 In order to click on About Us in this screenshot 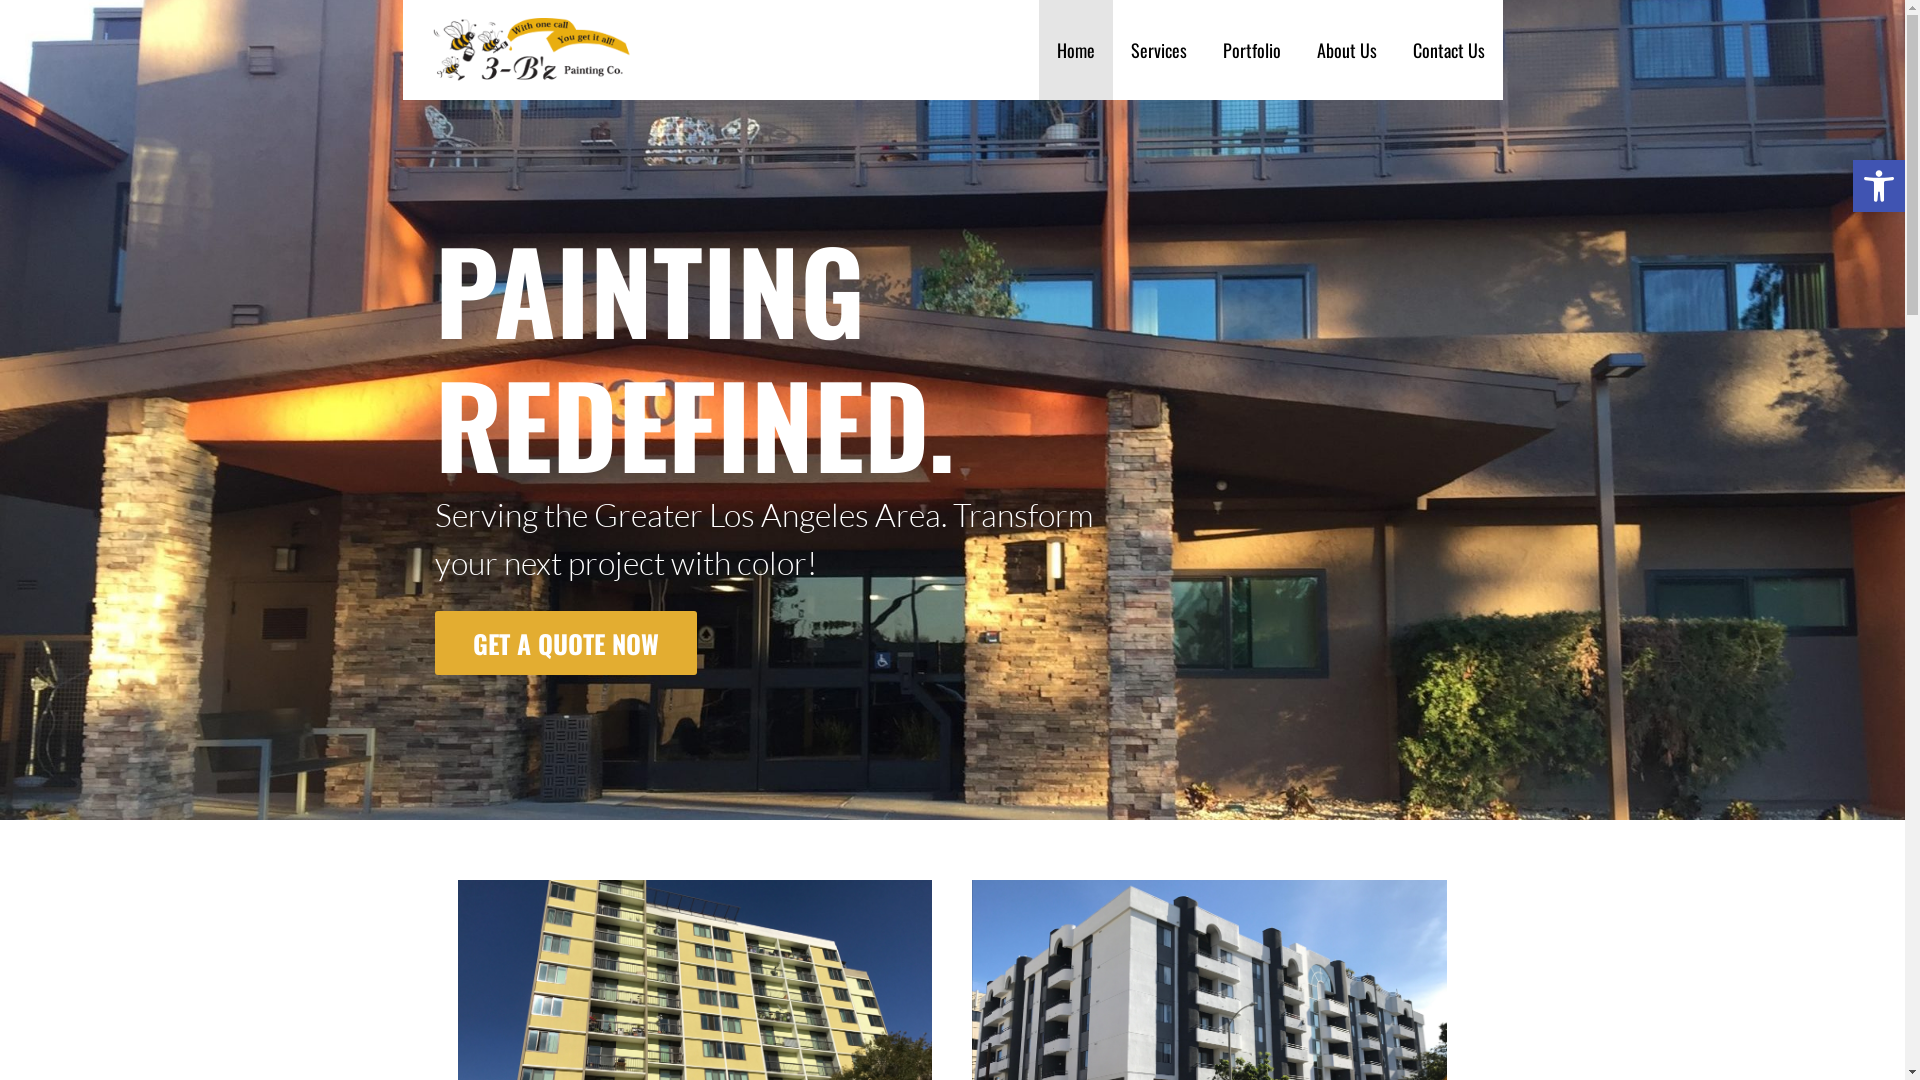, I will do `click(1346, 50)`.